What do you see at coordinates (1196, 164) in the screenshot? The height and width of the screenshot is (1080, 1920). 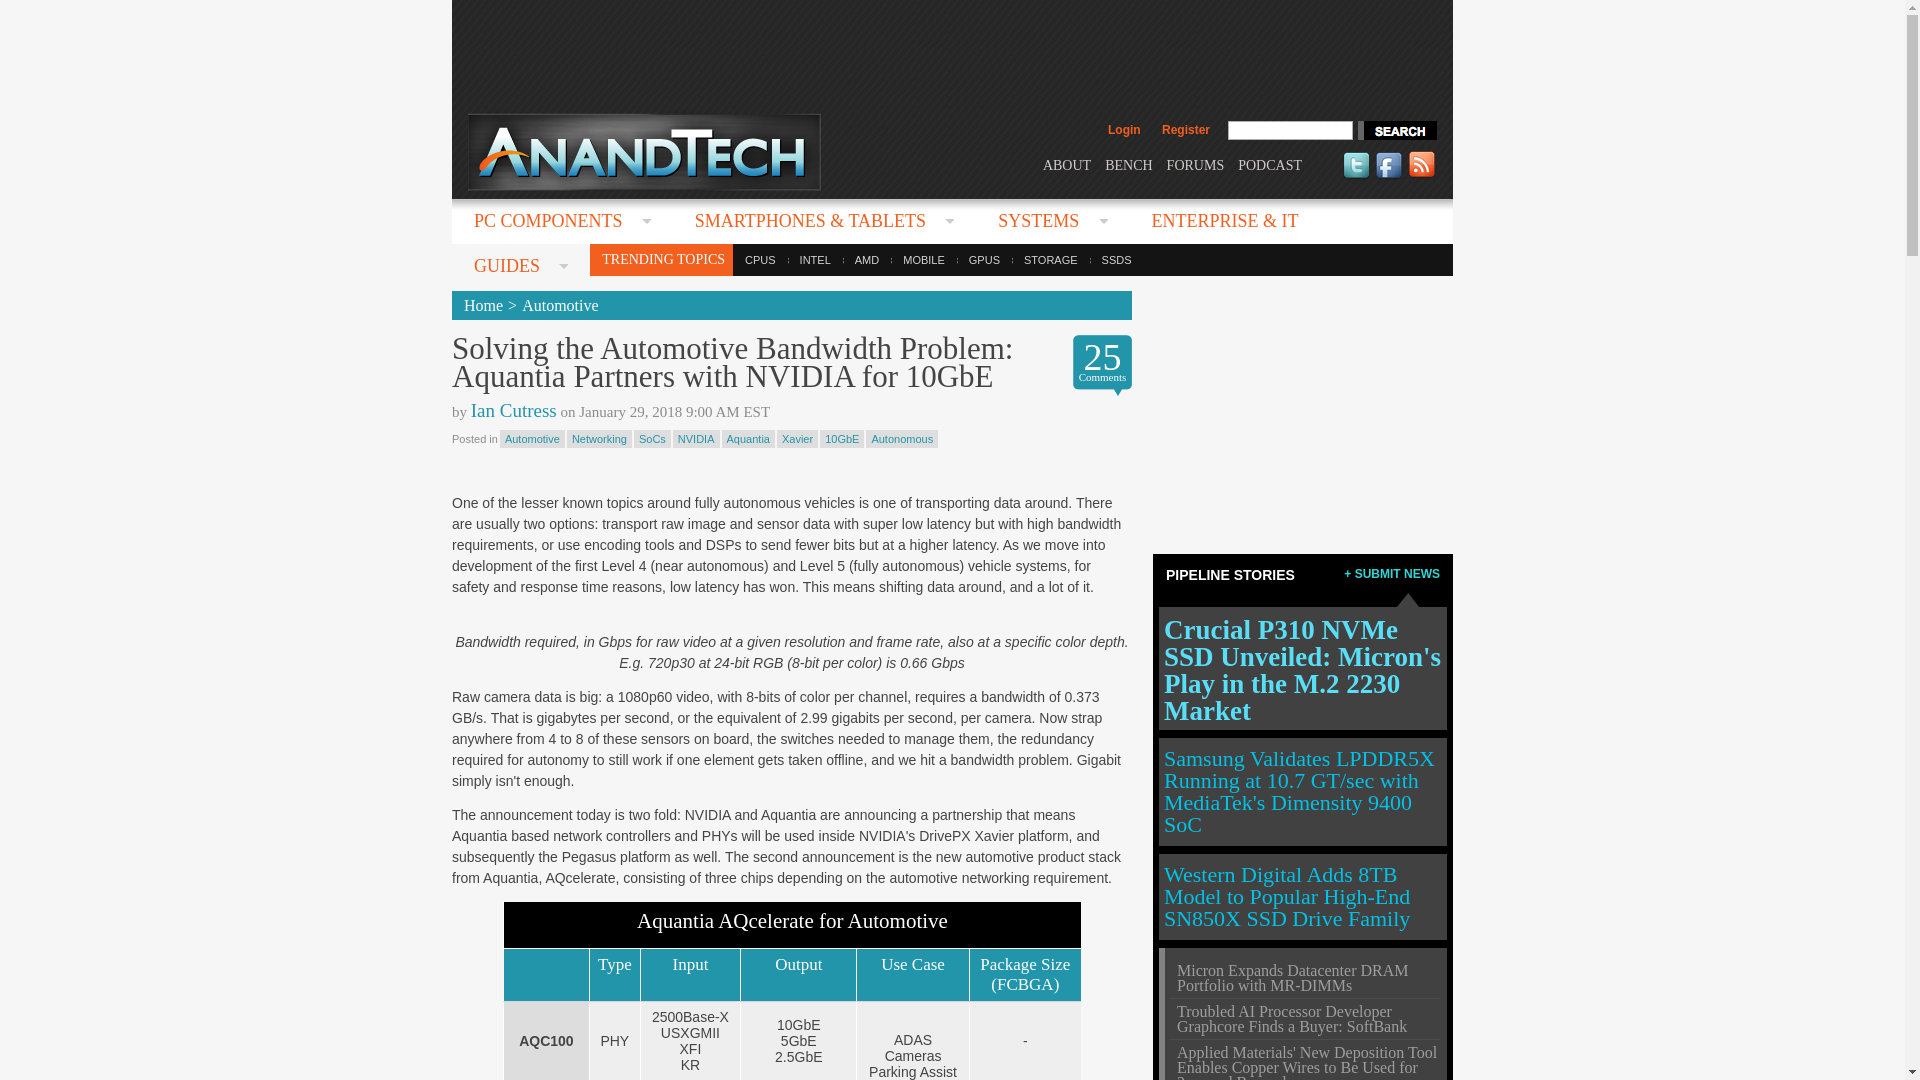 I see `FORUMS` at bounding box center [1196, 164].